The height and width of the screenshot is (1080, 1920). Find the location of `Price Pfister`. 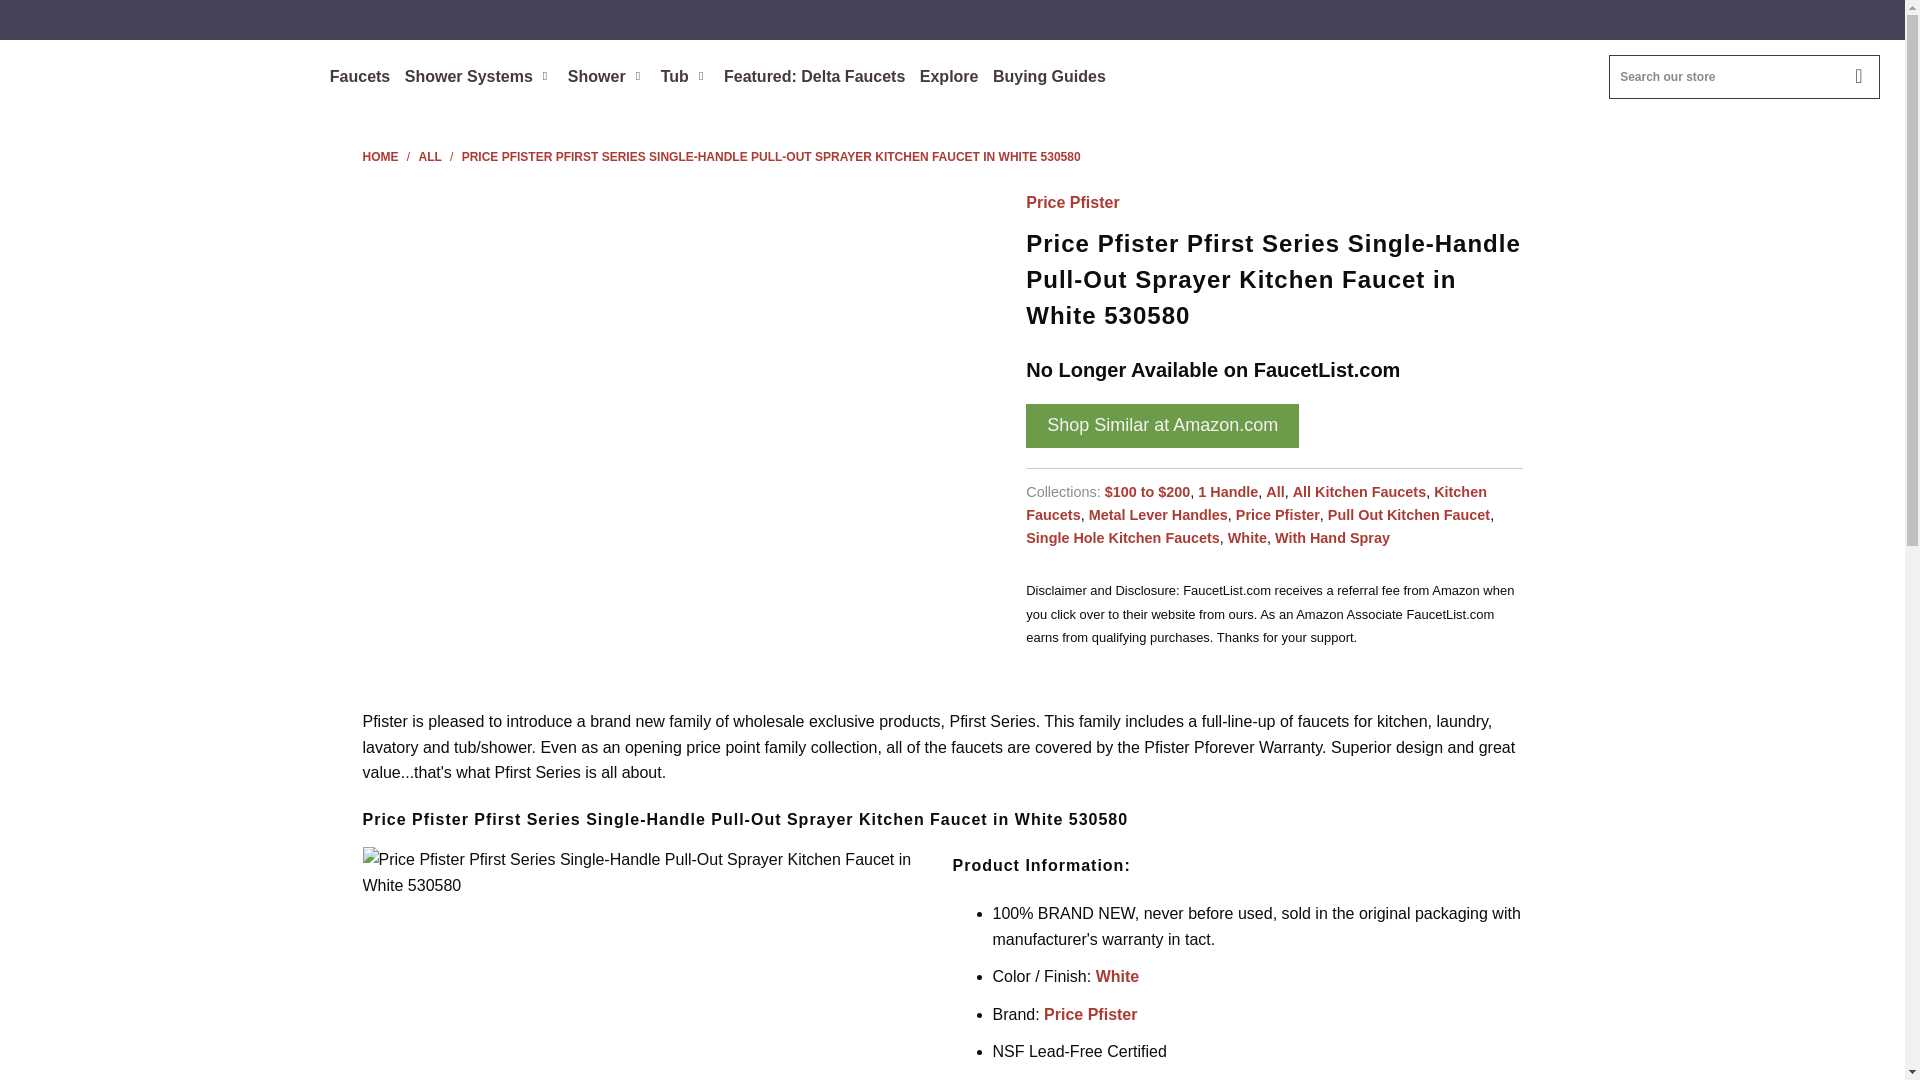

Price Pfister is located at coordinates (1278, 514).